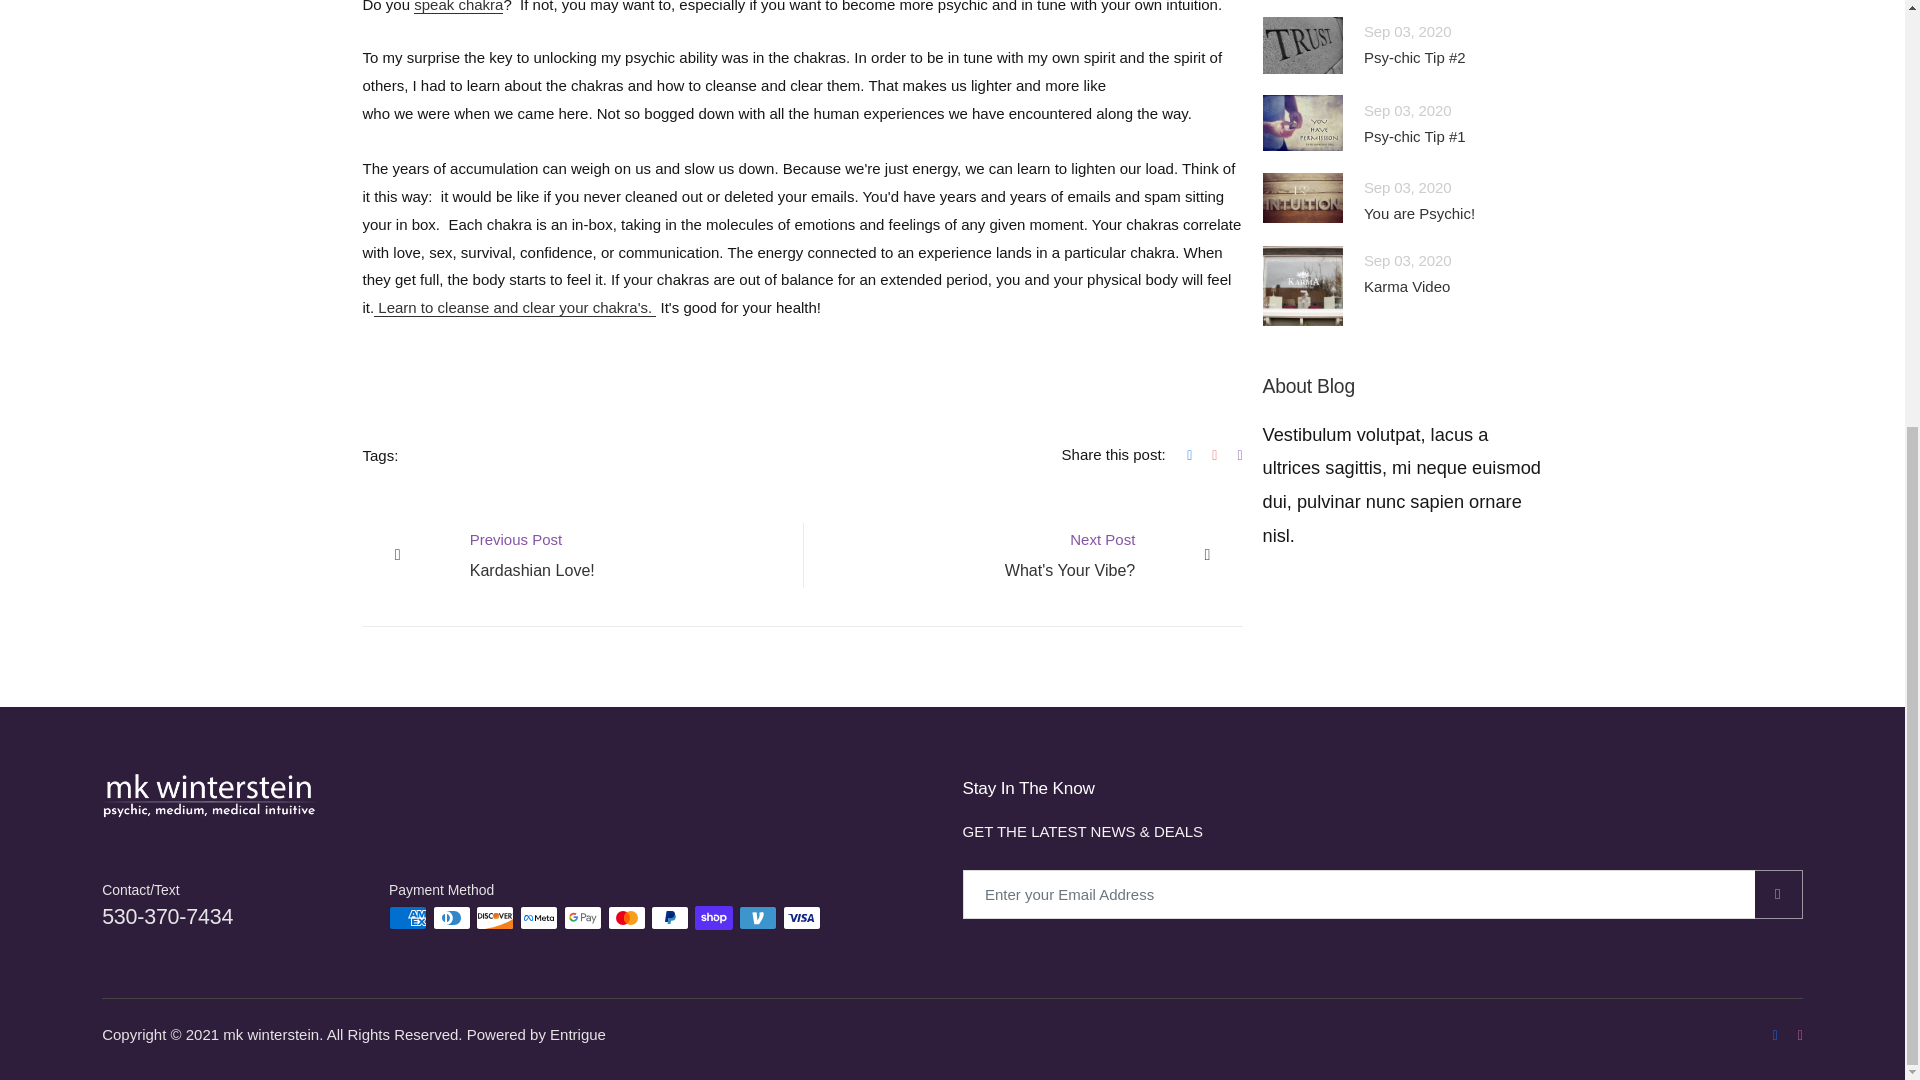  I want to click on Mastercard, so click(626, 918).